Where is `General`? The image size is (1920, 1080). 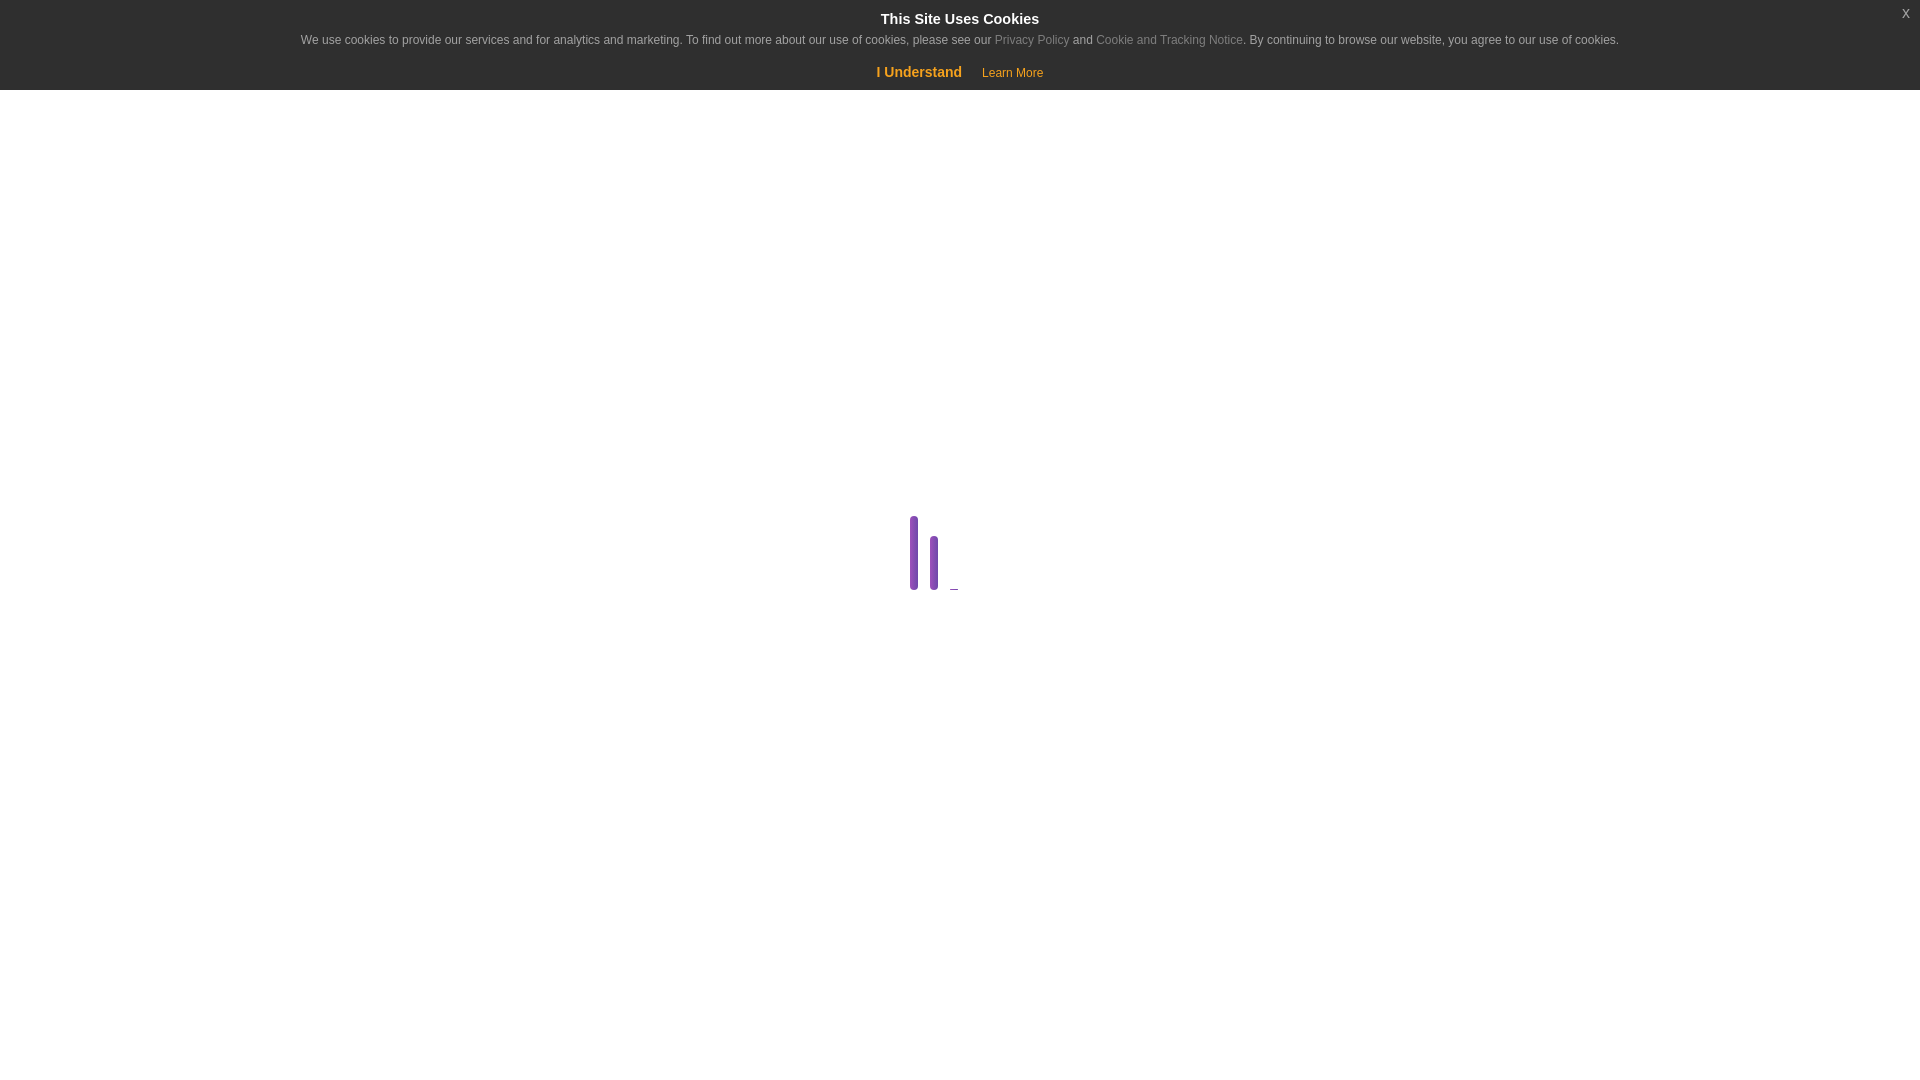
General is located at coordinates (371, 893).